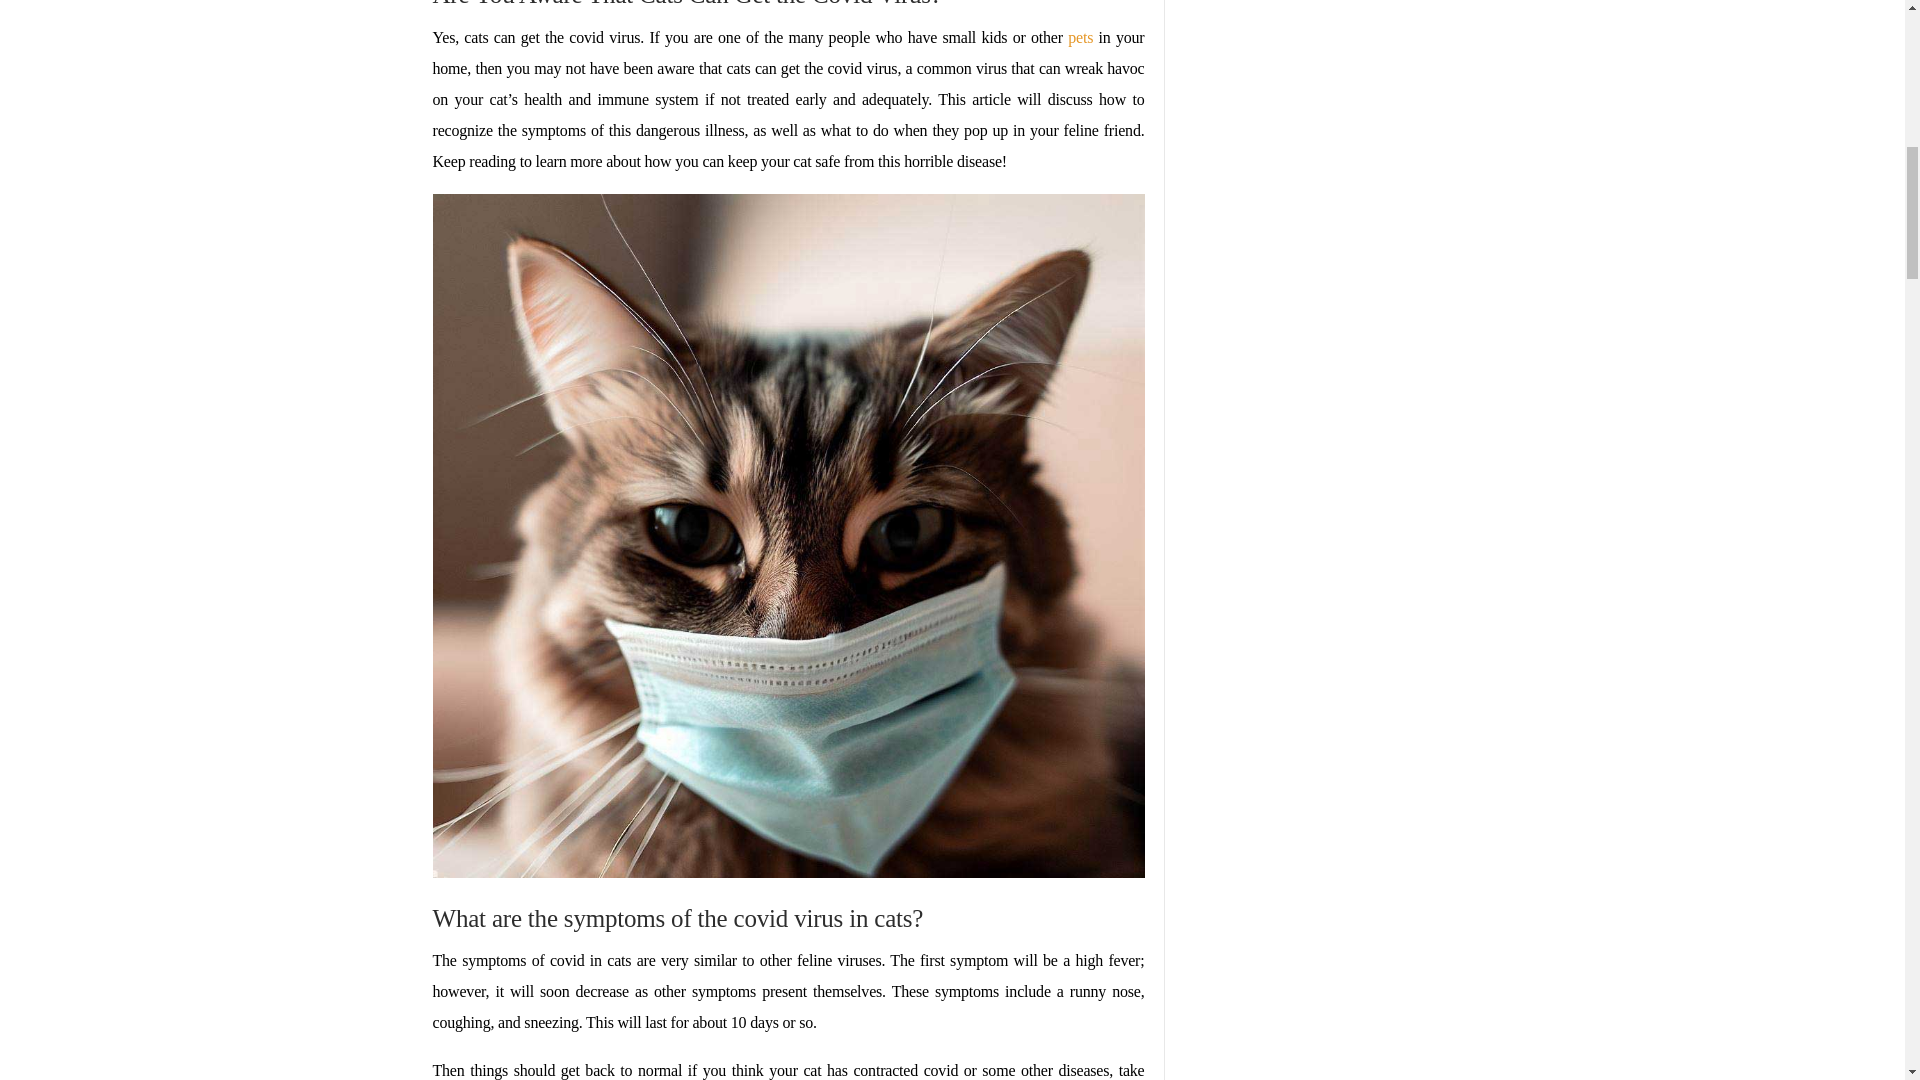 This screenshot has width=1920, height=1080. Describe the element at coordinates (1080, 38) in the screenshot. I see `pets` at that location.